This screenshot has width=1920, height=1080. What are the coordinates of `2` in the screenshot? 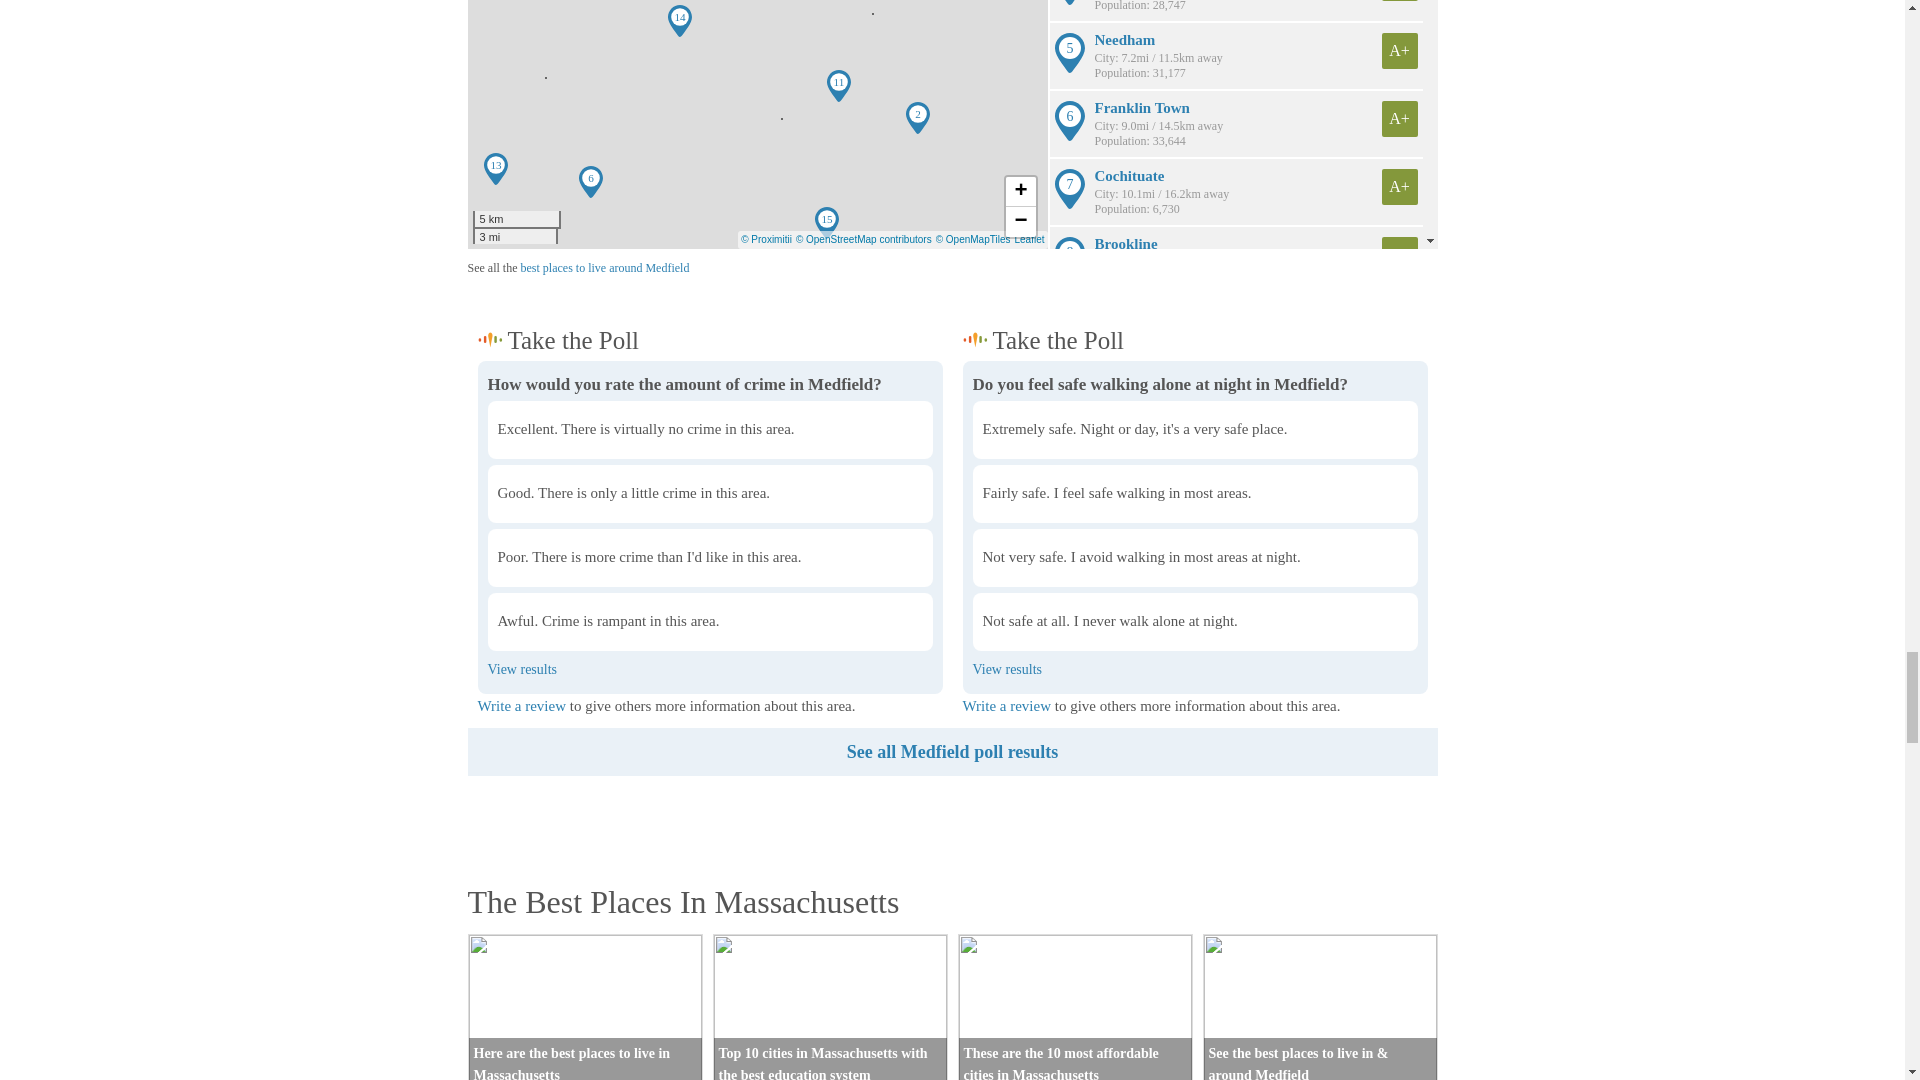 It's located at (978, 378).